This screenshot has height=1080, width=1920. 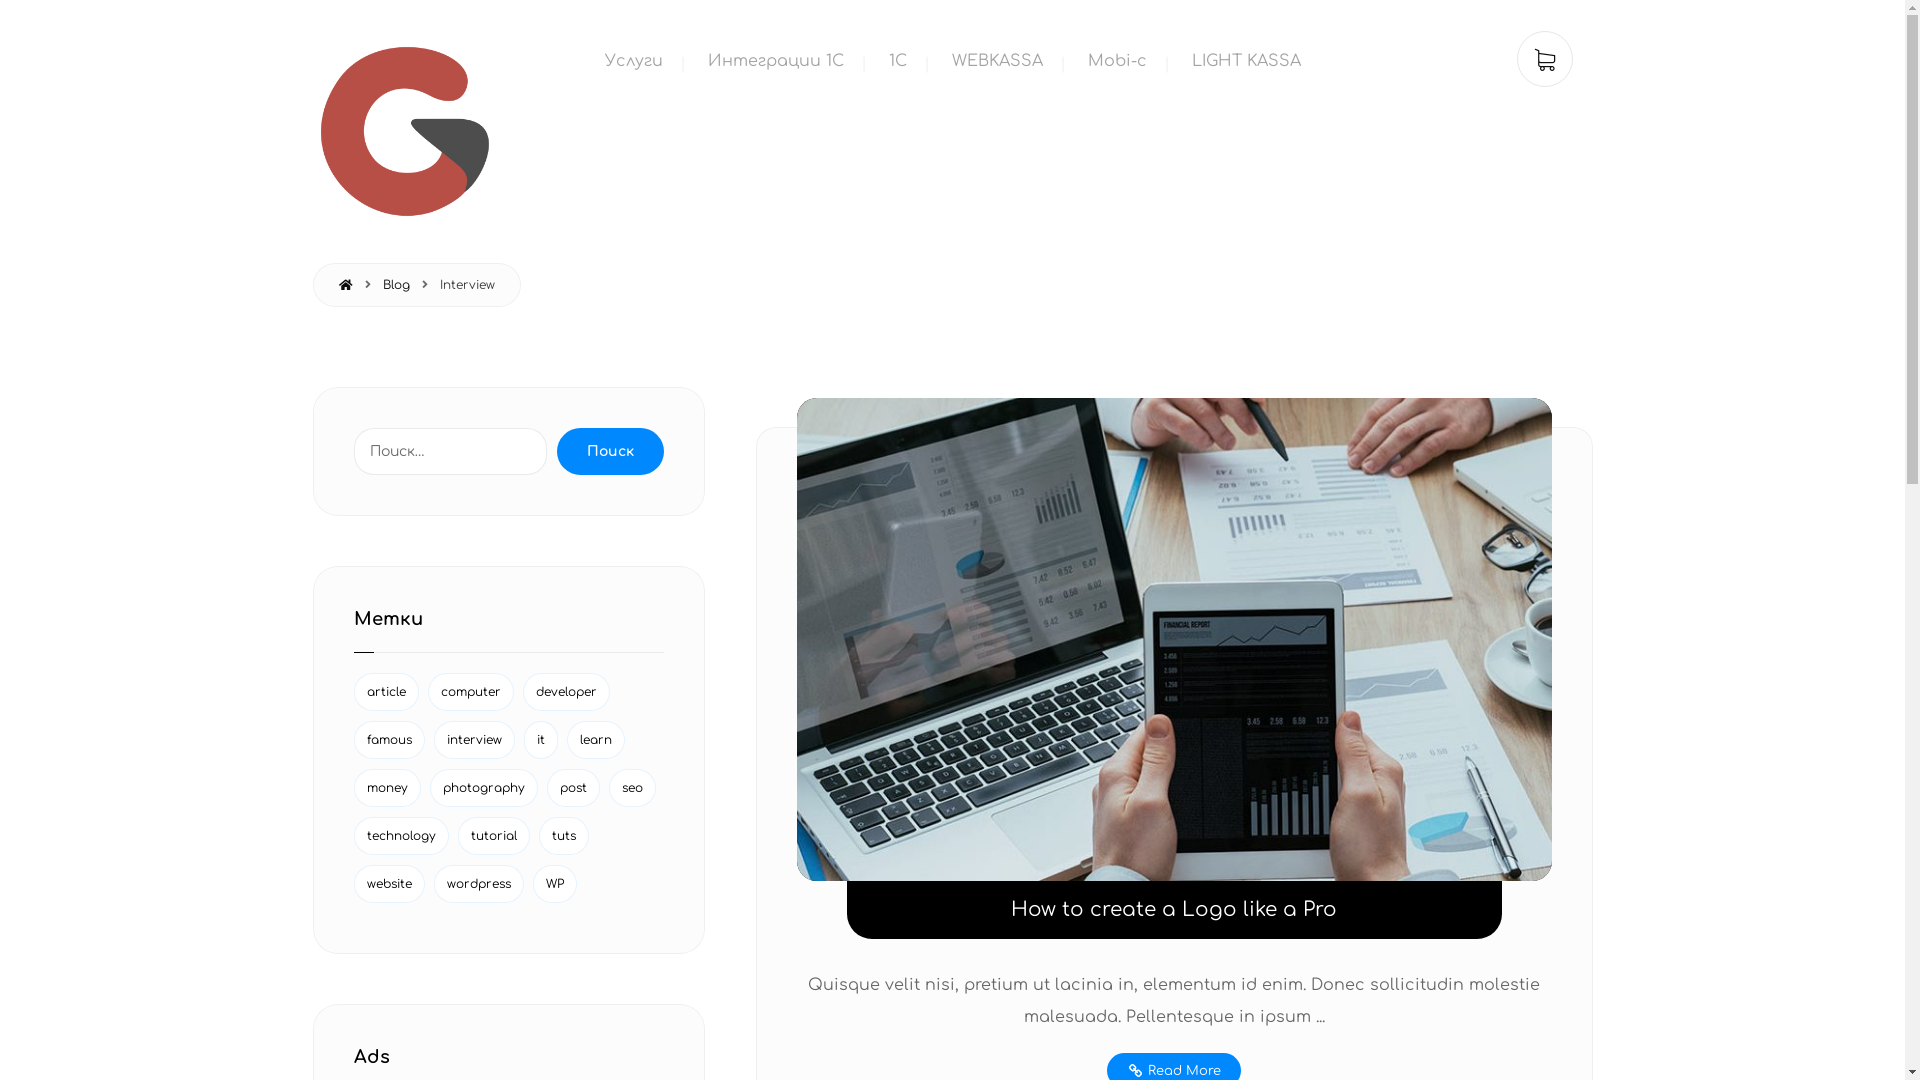 I want to click on Home page, so click(x=345, y=285).